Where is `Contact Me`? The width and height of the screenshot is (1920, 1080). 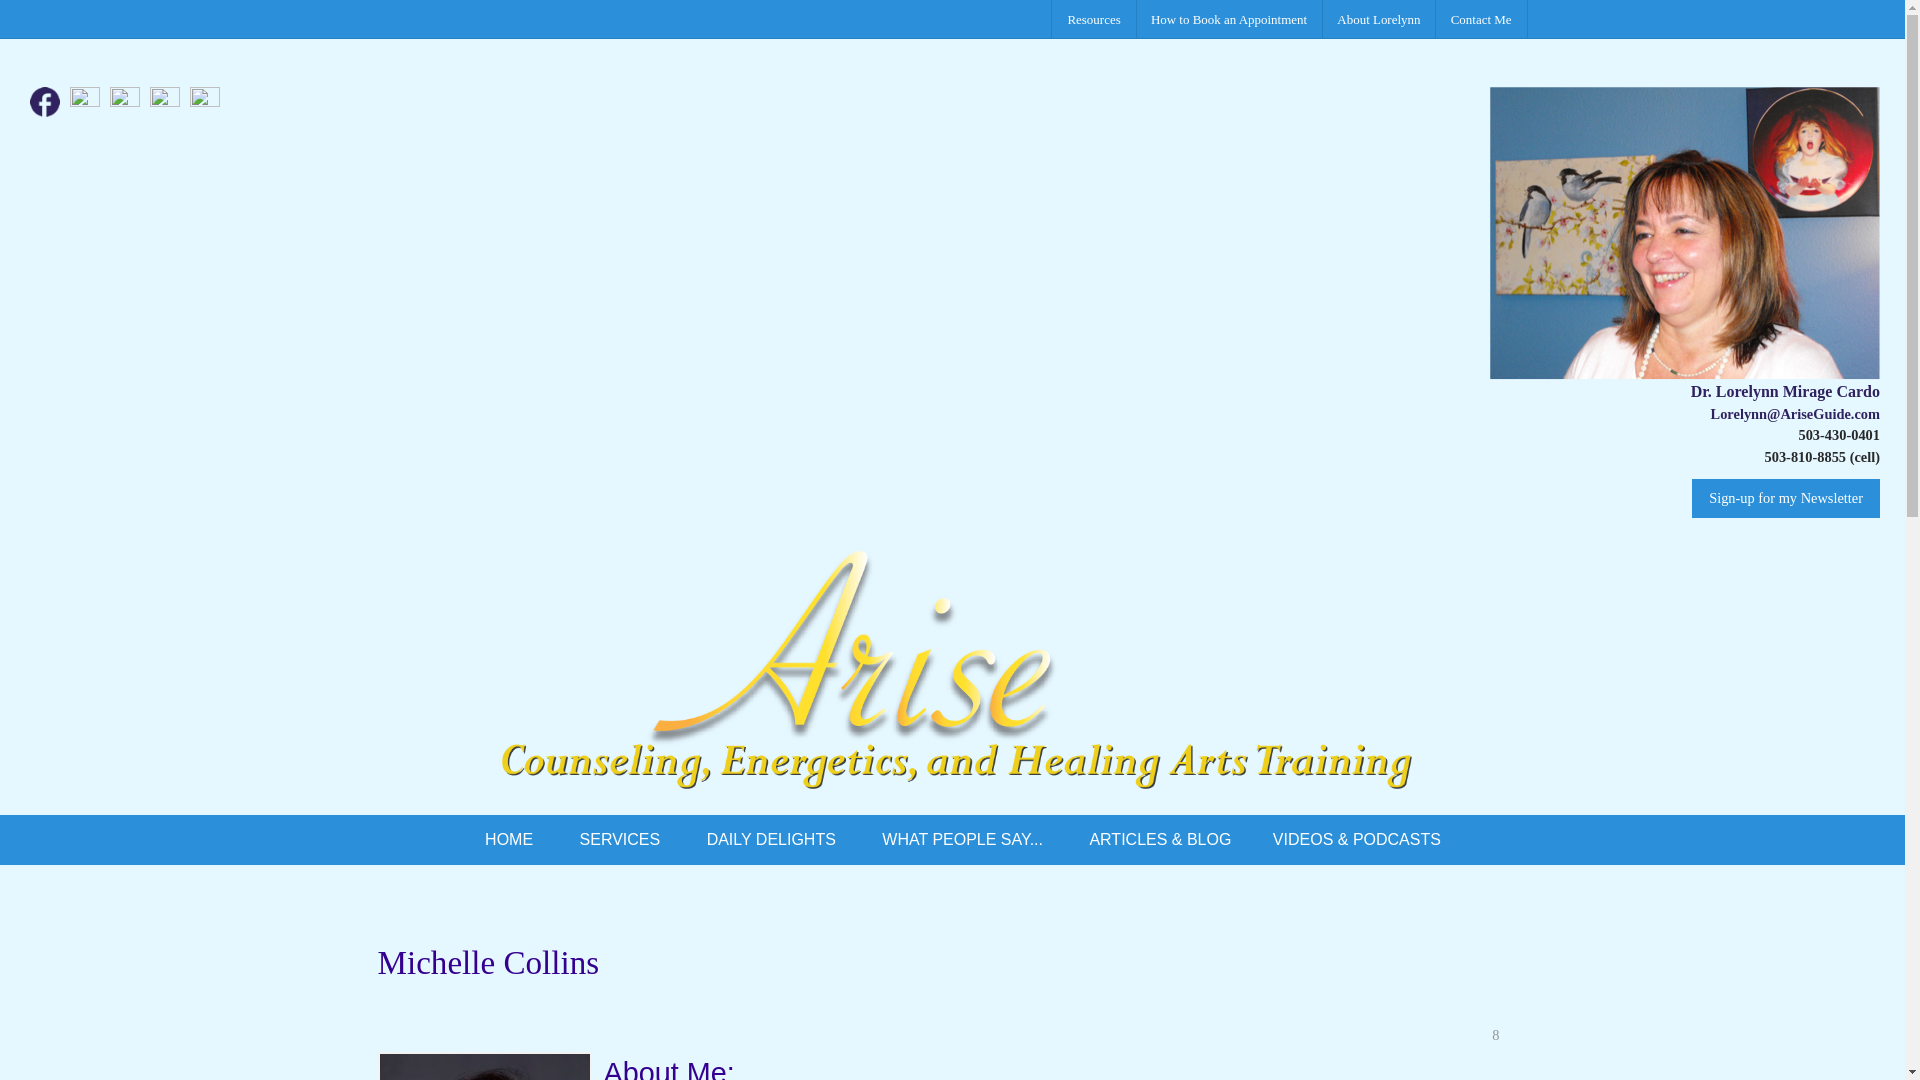
Contact Me is located at coordinates (1481, 18).